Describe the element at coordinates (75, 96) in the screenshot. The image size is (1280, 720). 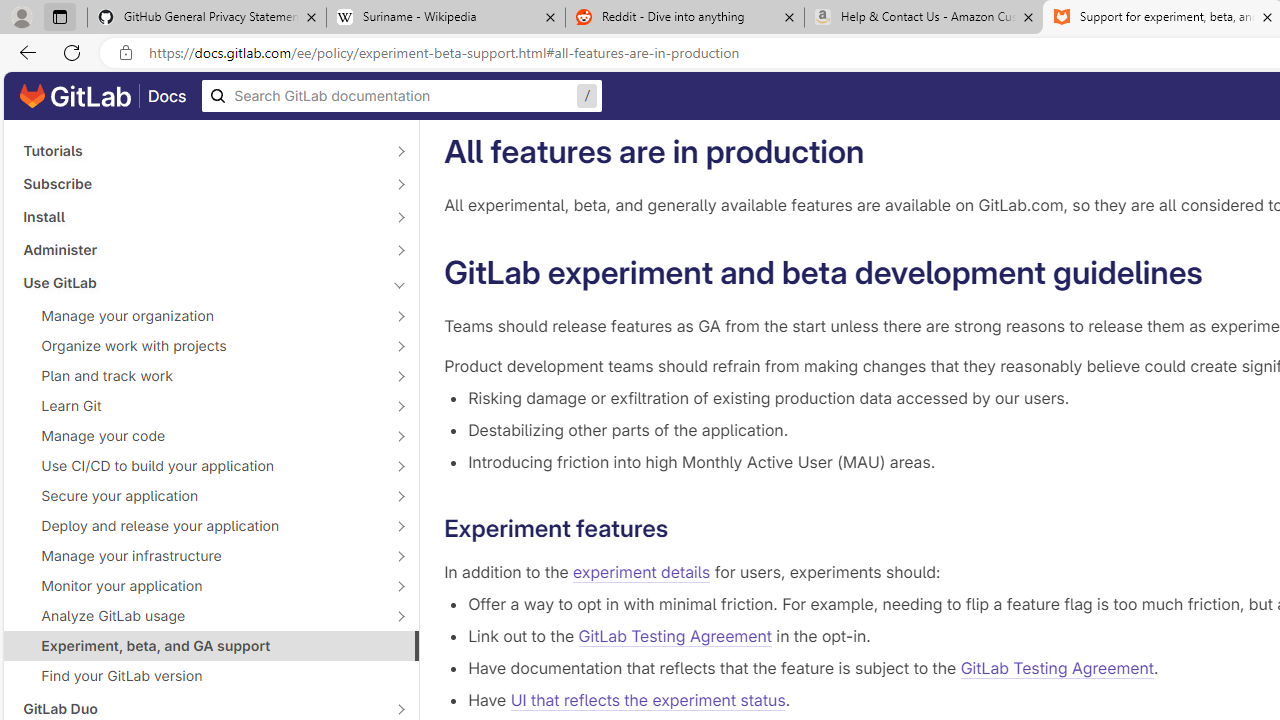
I see `GitLab documentation home` at that location.